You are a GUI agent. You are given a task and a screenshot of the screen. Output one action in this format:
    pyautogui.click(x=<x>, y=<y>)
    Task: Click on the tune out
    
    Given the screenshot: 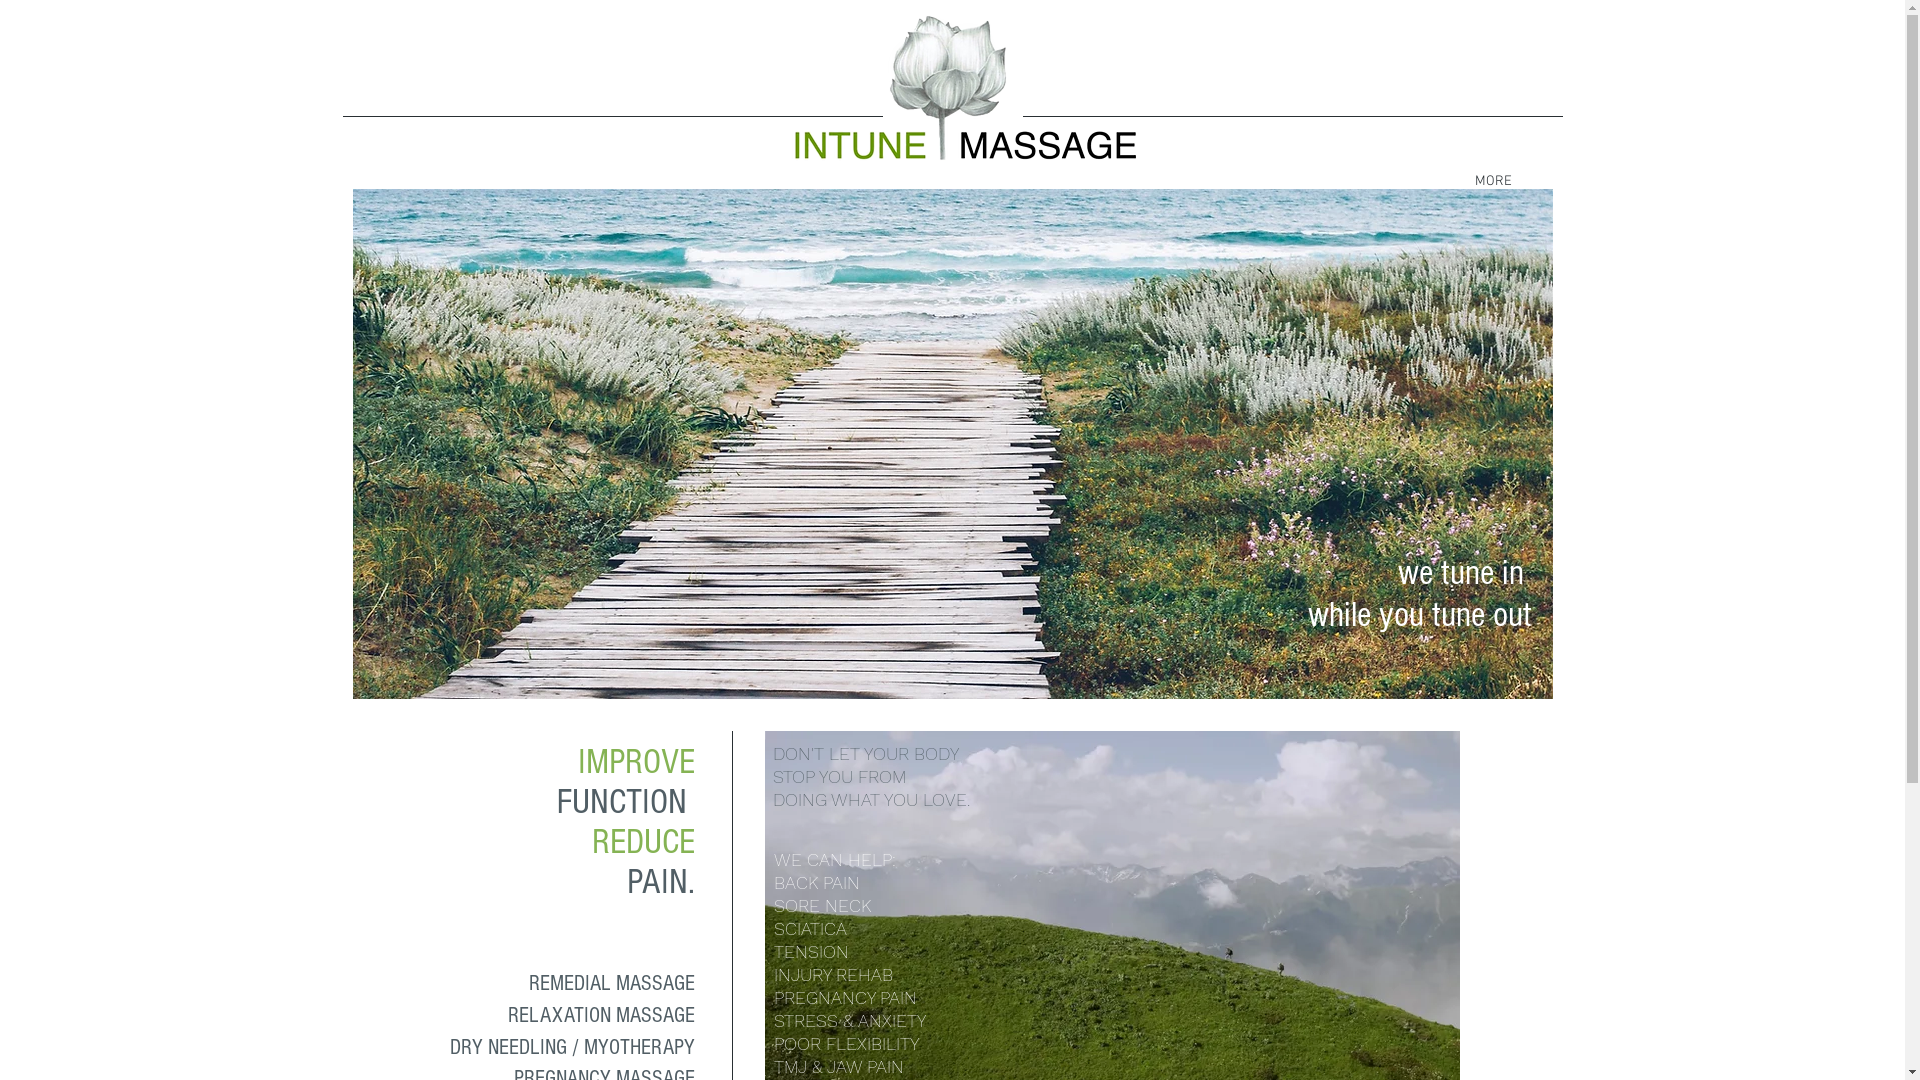 What is the action you would take?
    pyautogui.click(x=1482, y=614)
    